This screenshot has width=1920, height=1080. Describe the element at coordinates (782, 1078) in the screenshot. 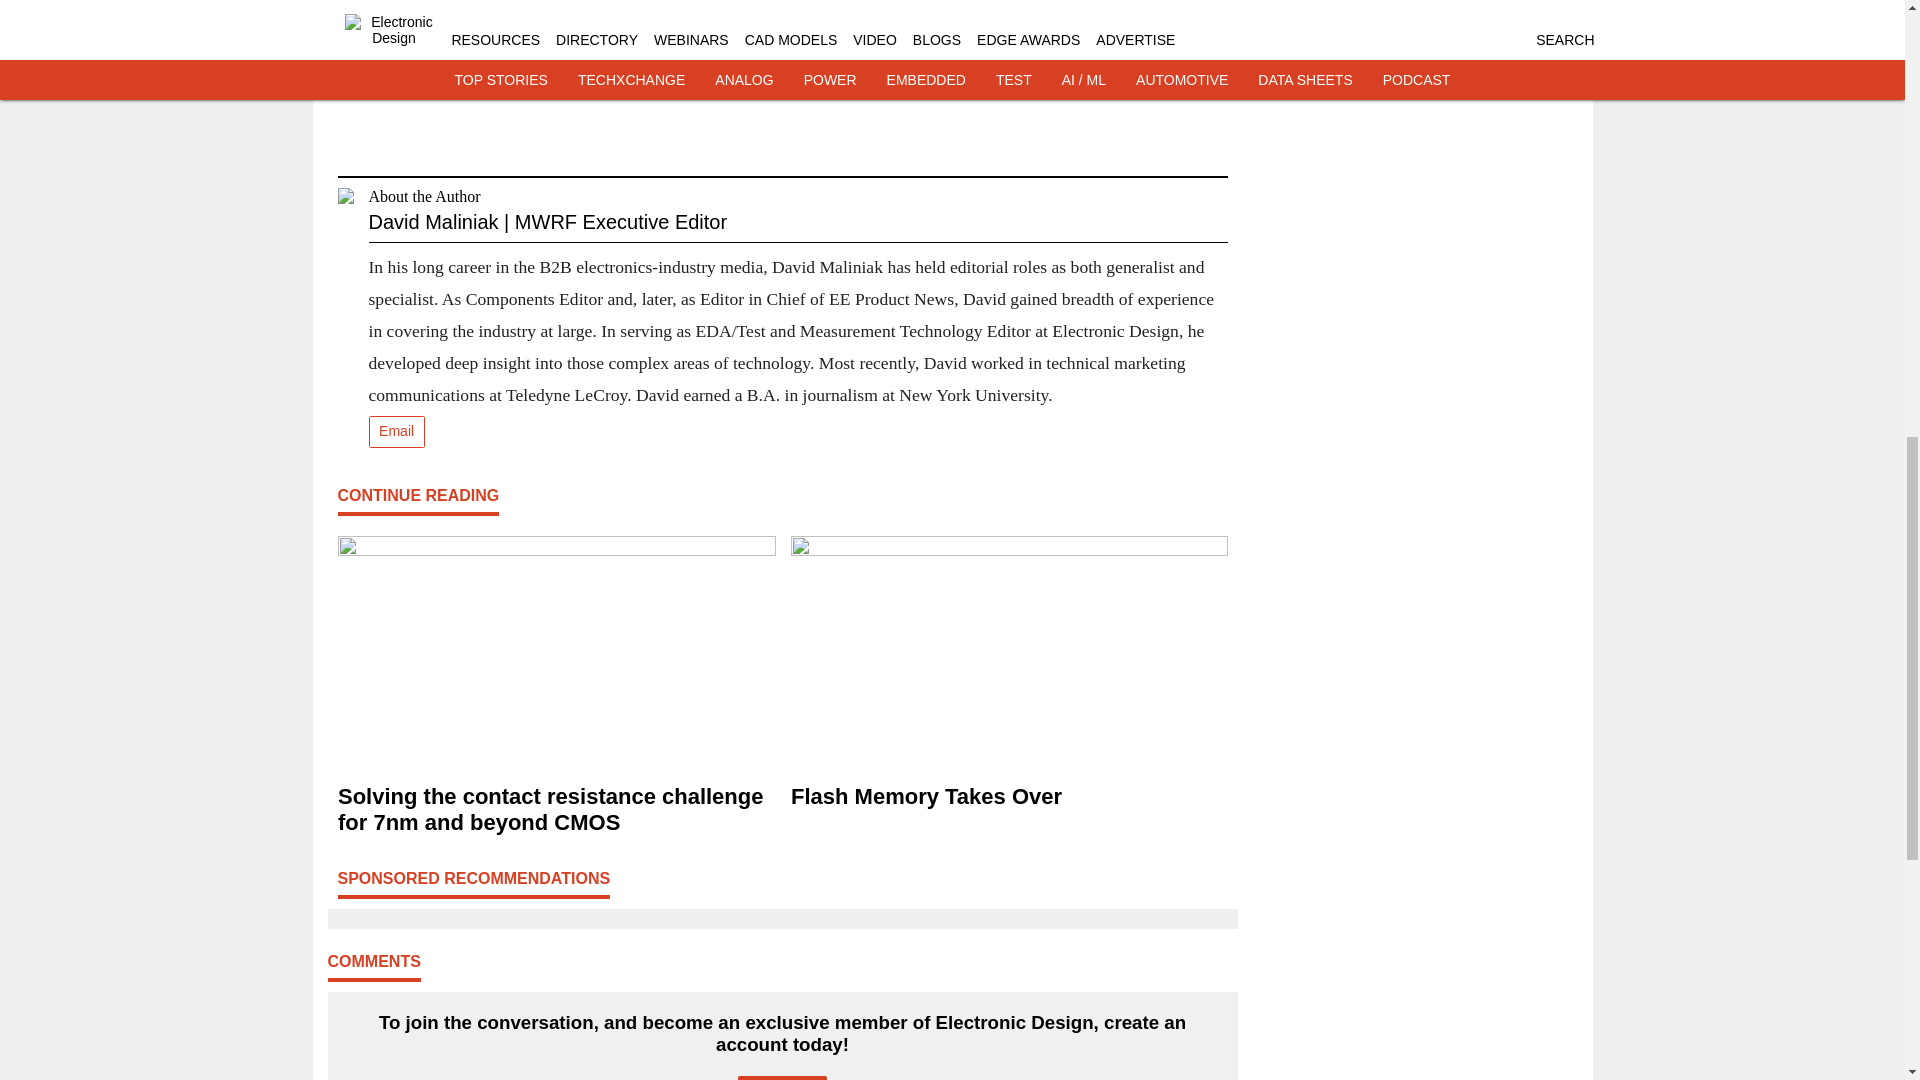

I see `Join today!` at that location.